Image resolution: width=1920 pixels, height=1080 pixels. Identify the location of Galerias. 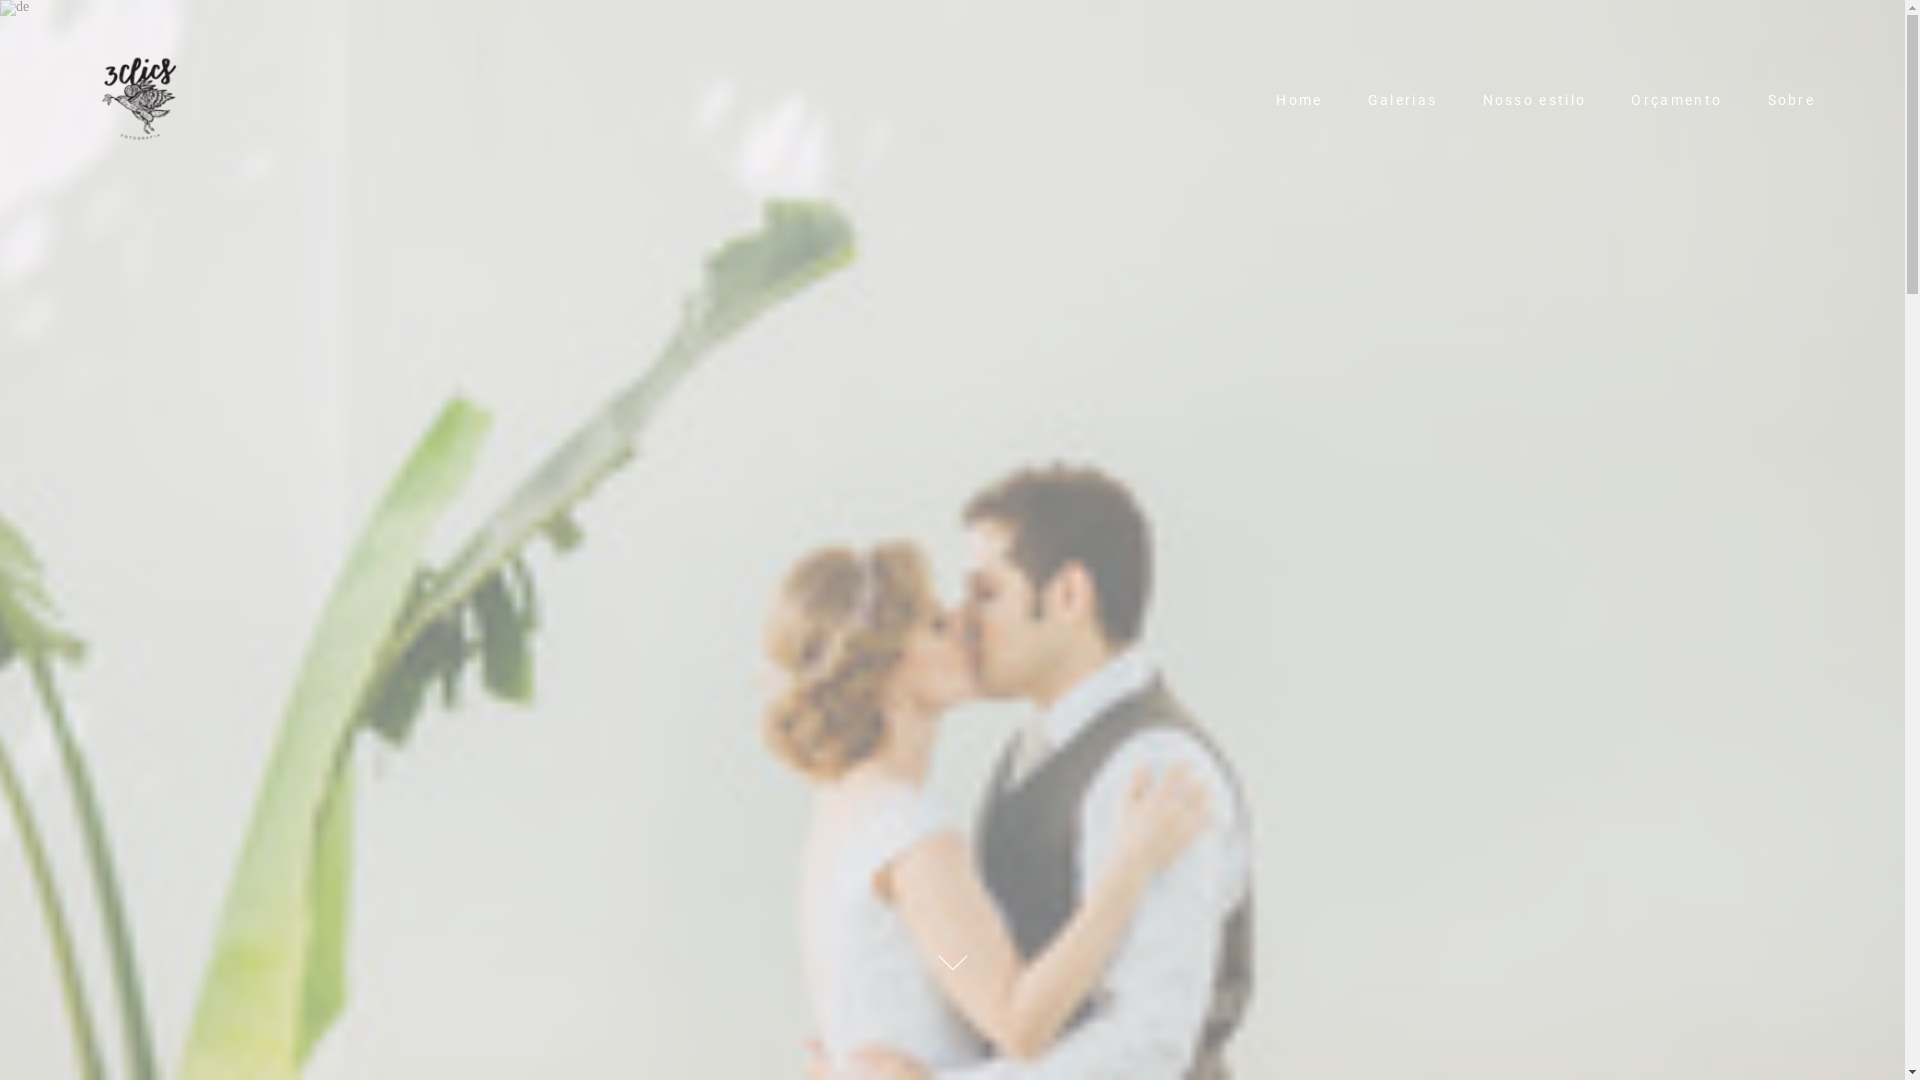
(1402, 100).